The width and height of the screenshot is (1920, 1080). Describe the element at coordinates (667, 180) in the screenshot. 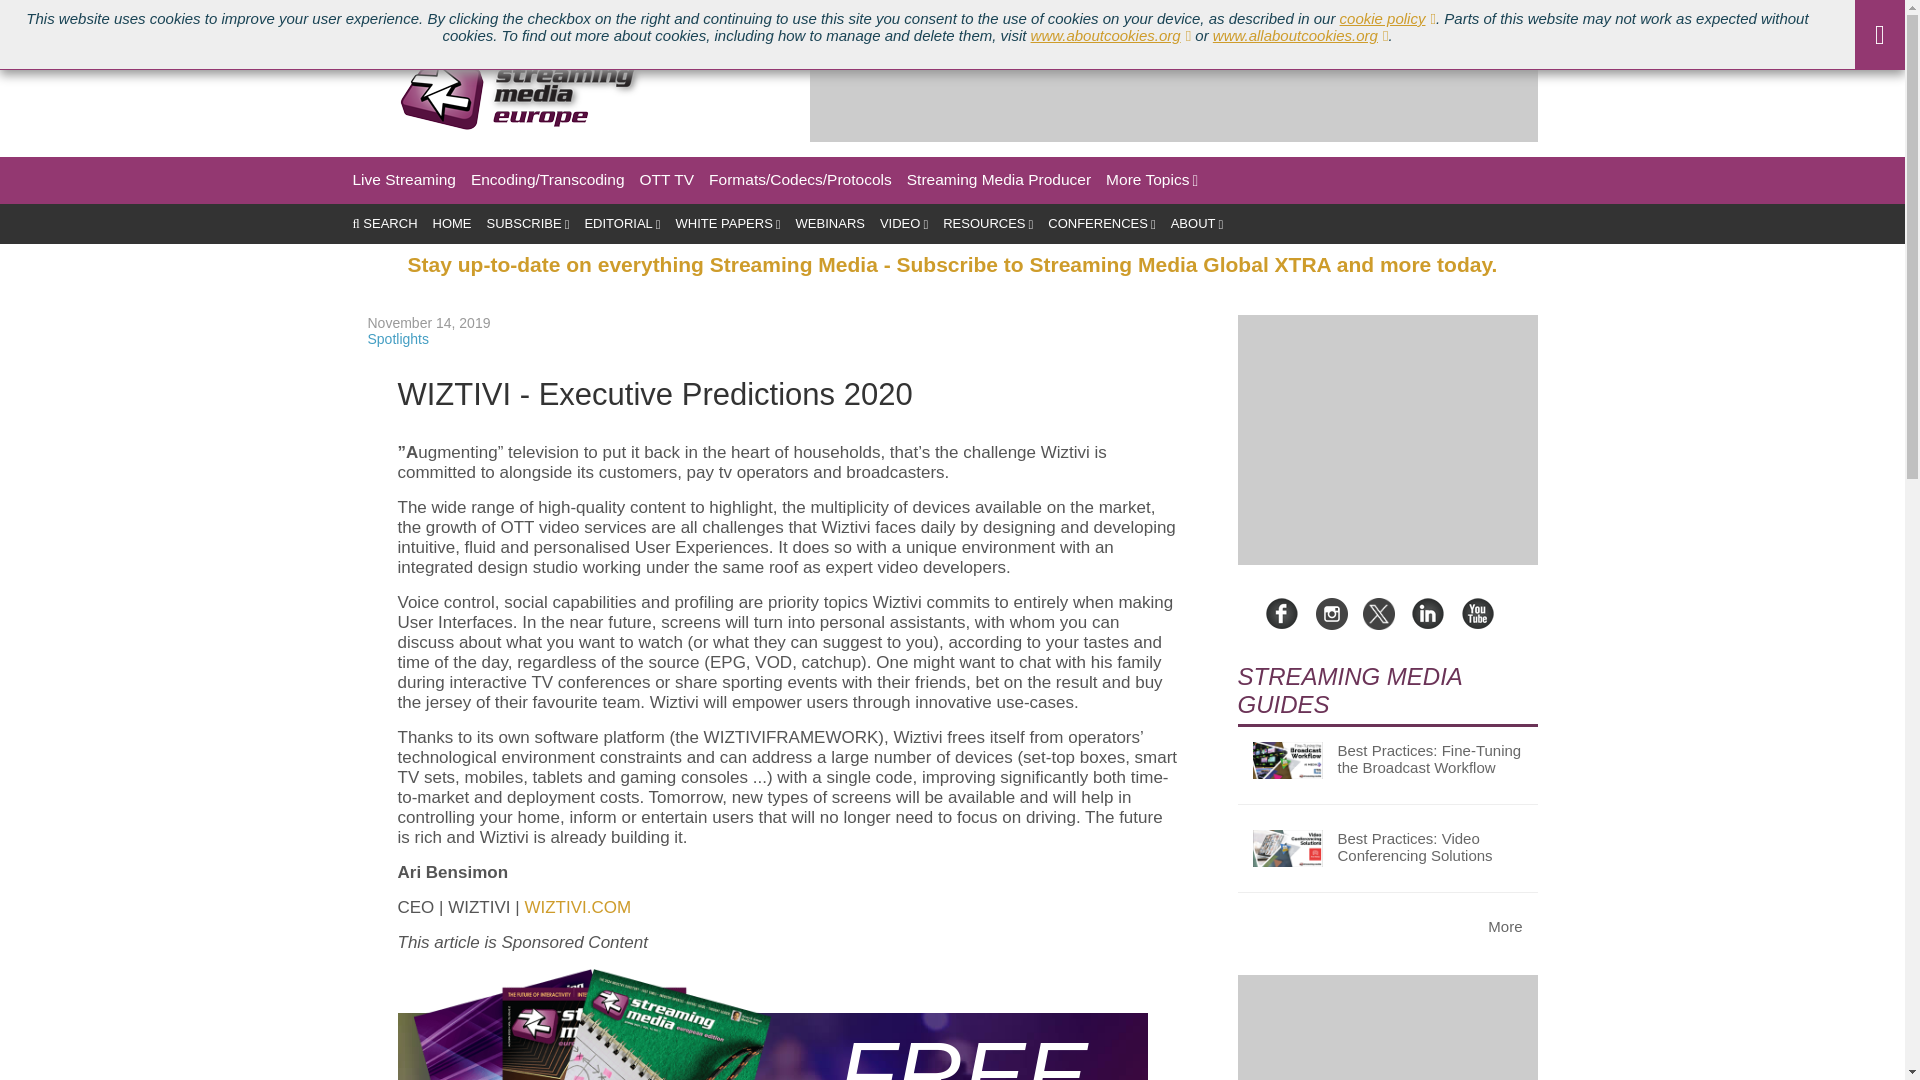

I see `OTT TV` at that location.